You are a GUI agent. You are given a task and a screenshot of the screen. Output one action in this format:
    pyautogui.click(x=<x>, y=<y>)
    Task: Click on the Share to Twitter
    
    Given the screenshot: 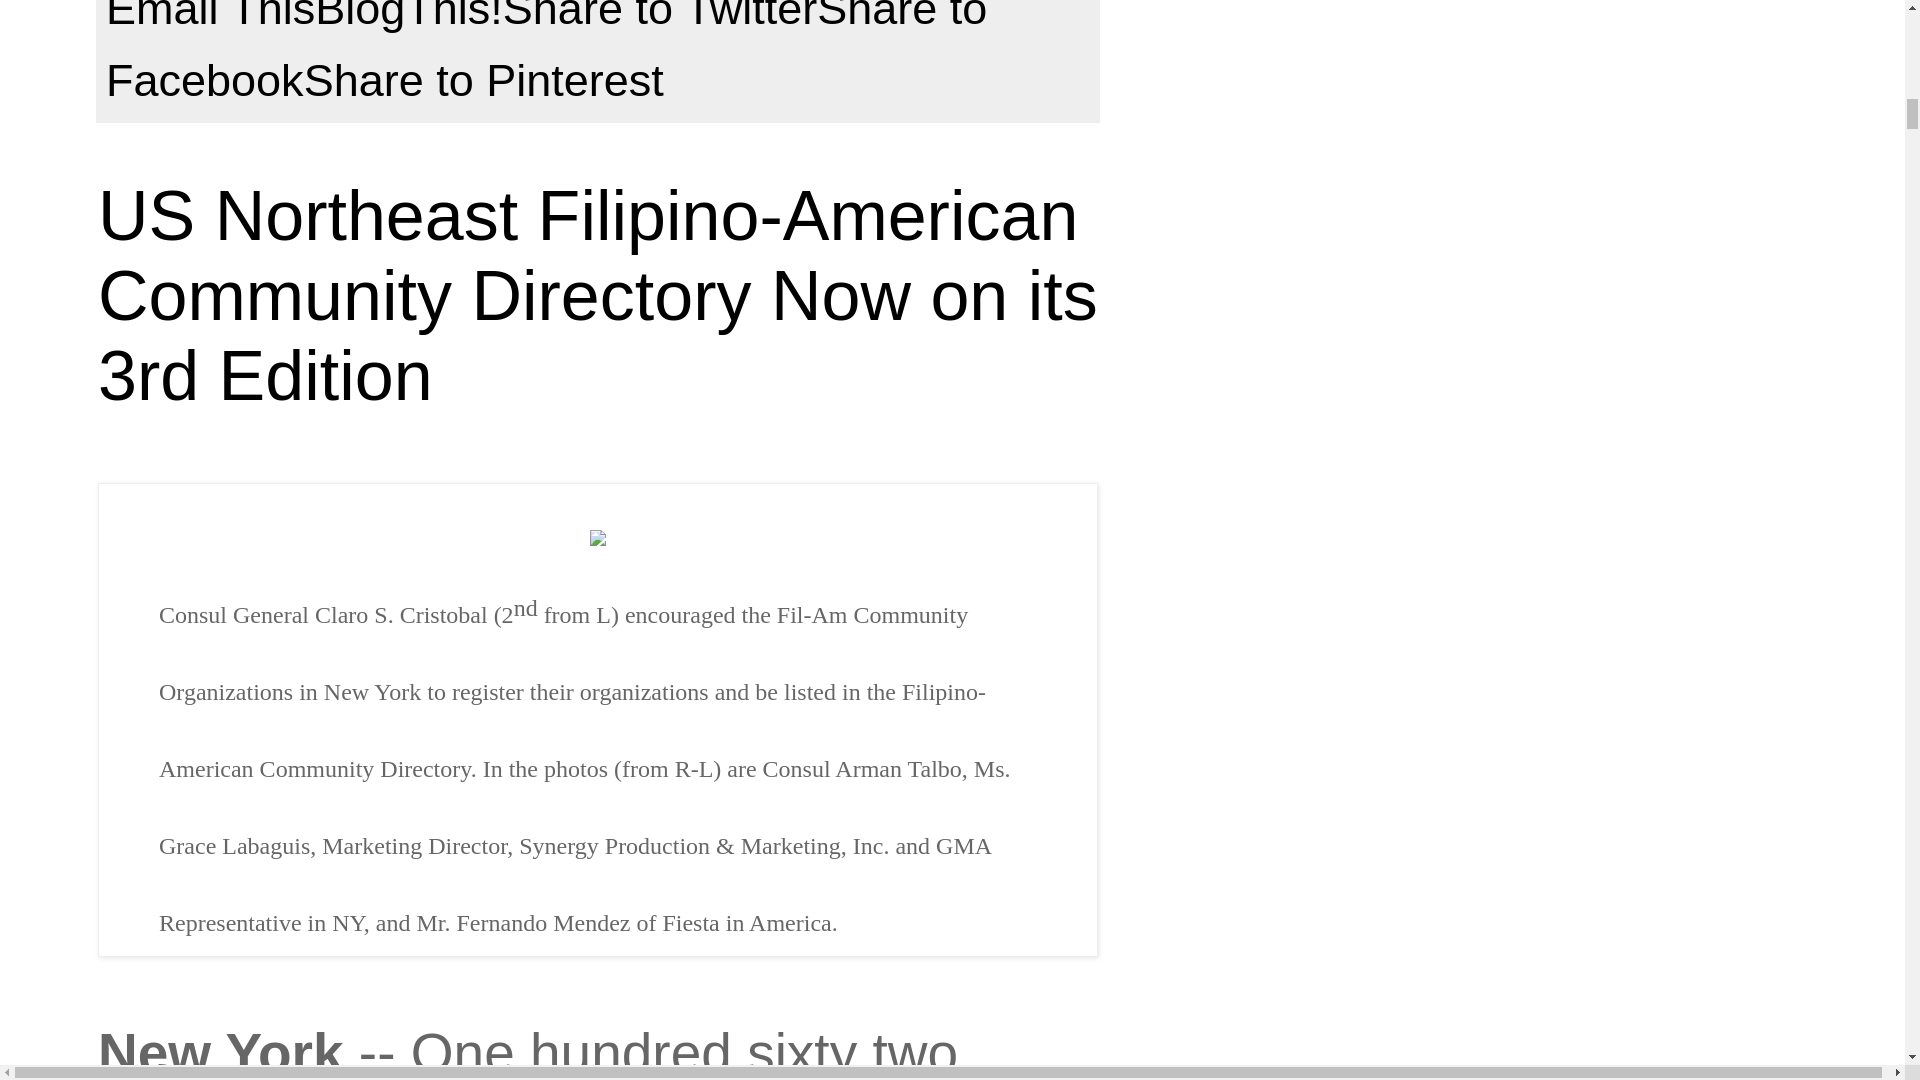 What is the action you would take?
    pyautogui.click(x=660, y=16)
    